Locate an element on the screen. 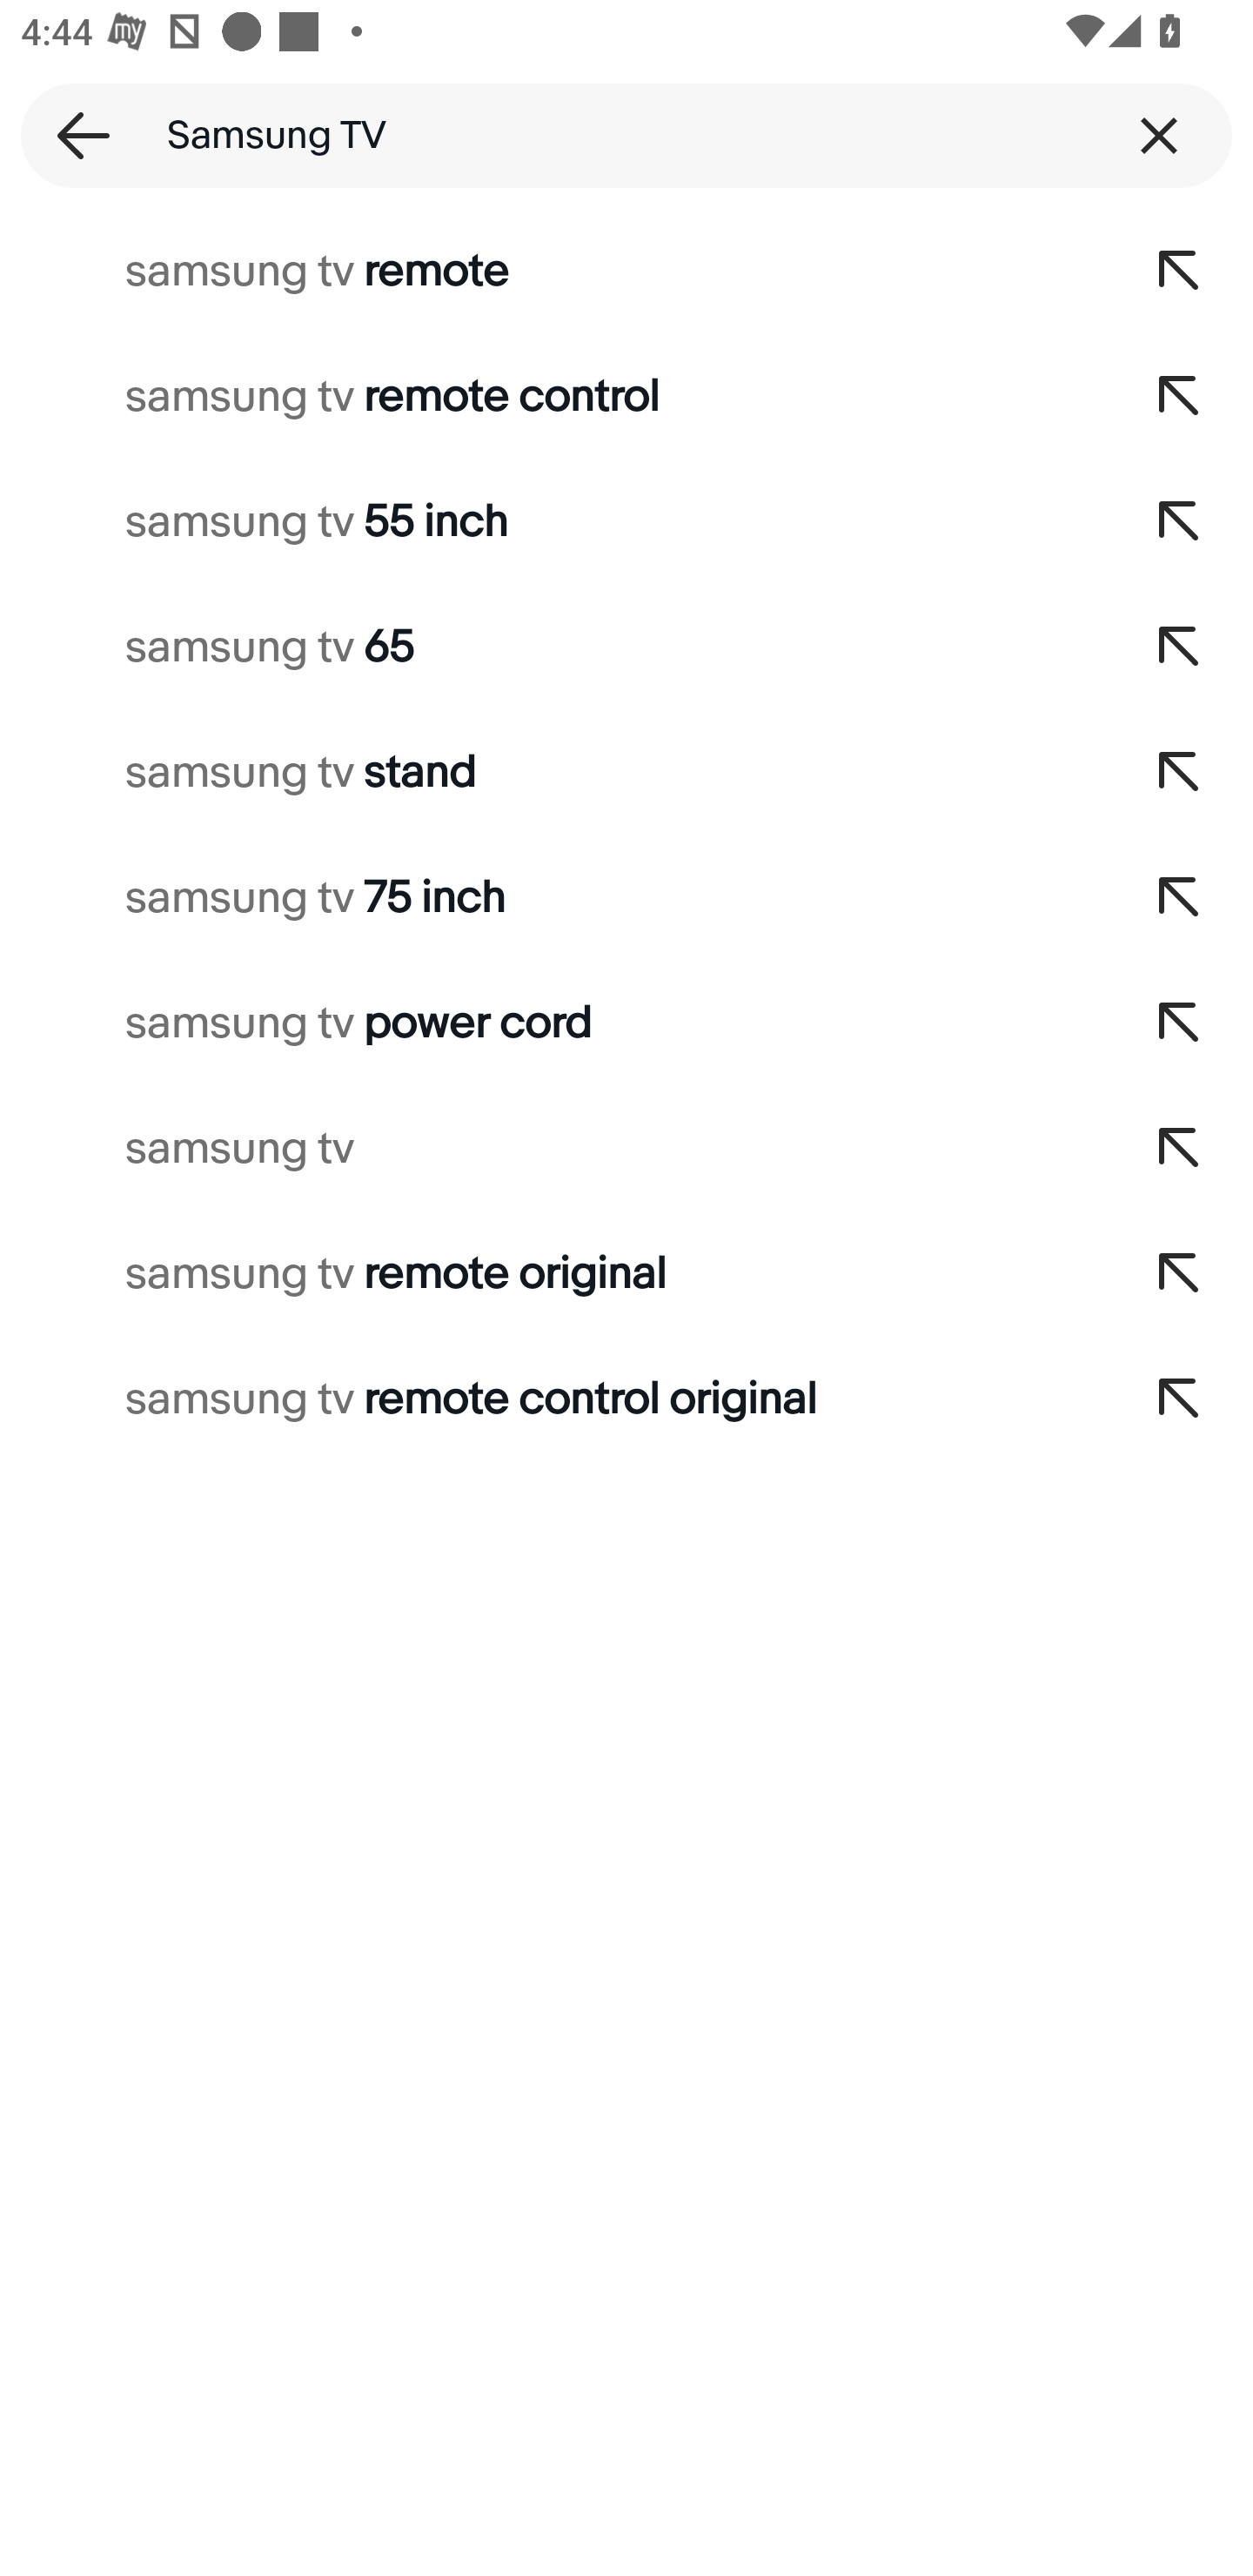 This screenshot has width=1253, height=2576. Back is located at coordinates (73, 135).